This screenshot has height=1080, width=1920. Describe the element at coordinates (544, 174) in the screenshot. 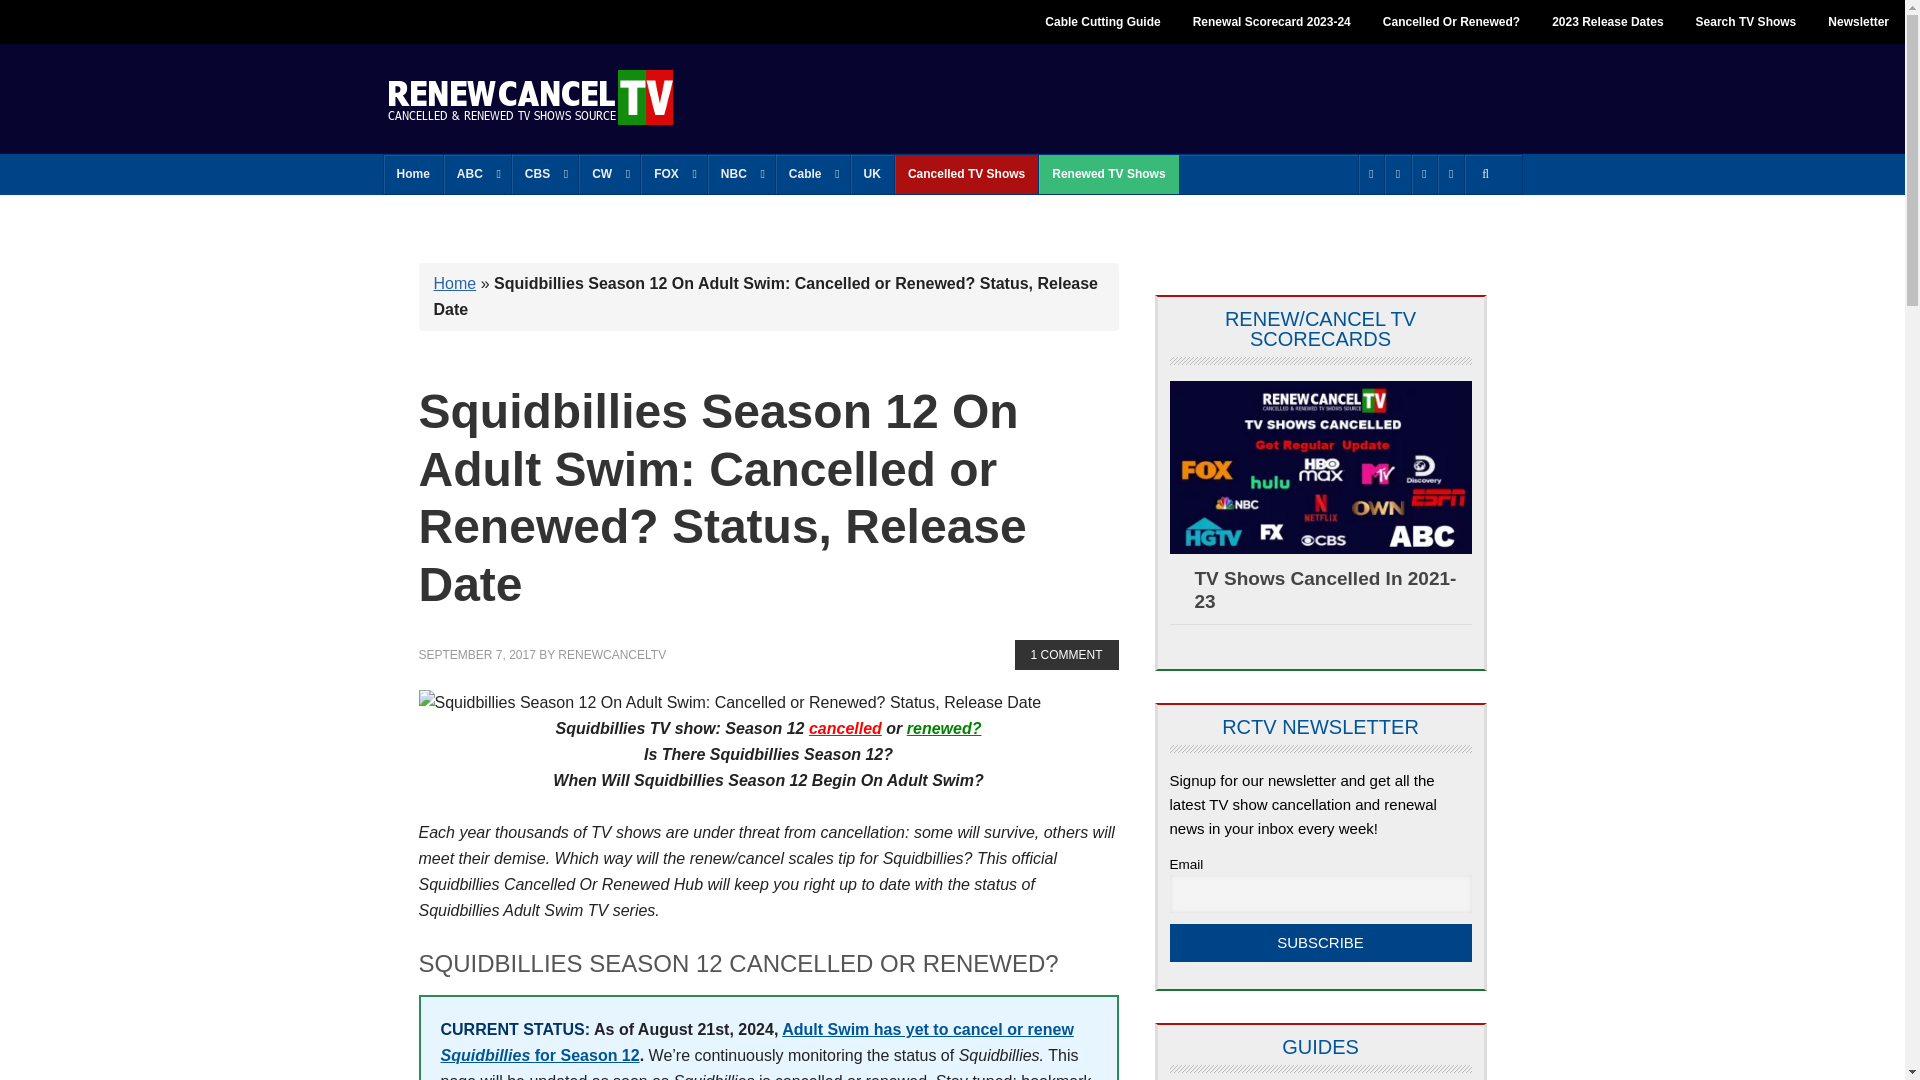

I see `CBS` at that location.